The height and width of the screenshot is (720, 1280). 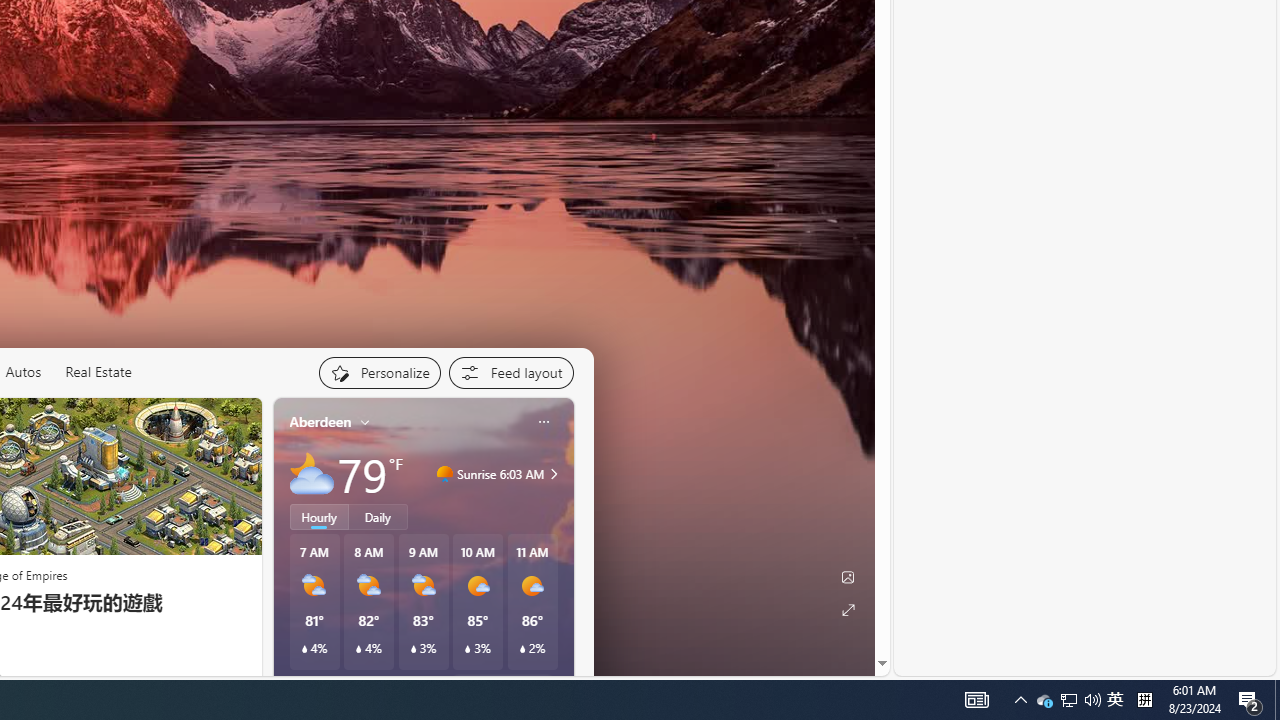 What do you see at coordinates (365, 422) in the screenshot?
I see `My location` at bounding box center [365, 422].